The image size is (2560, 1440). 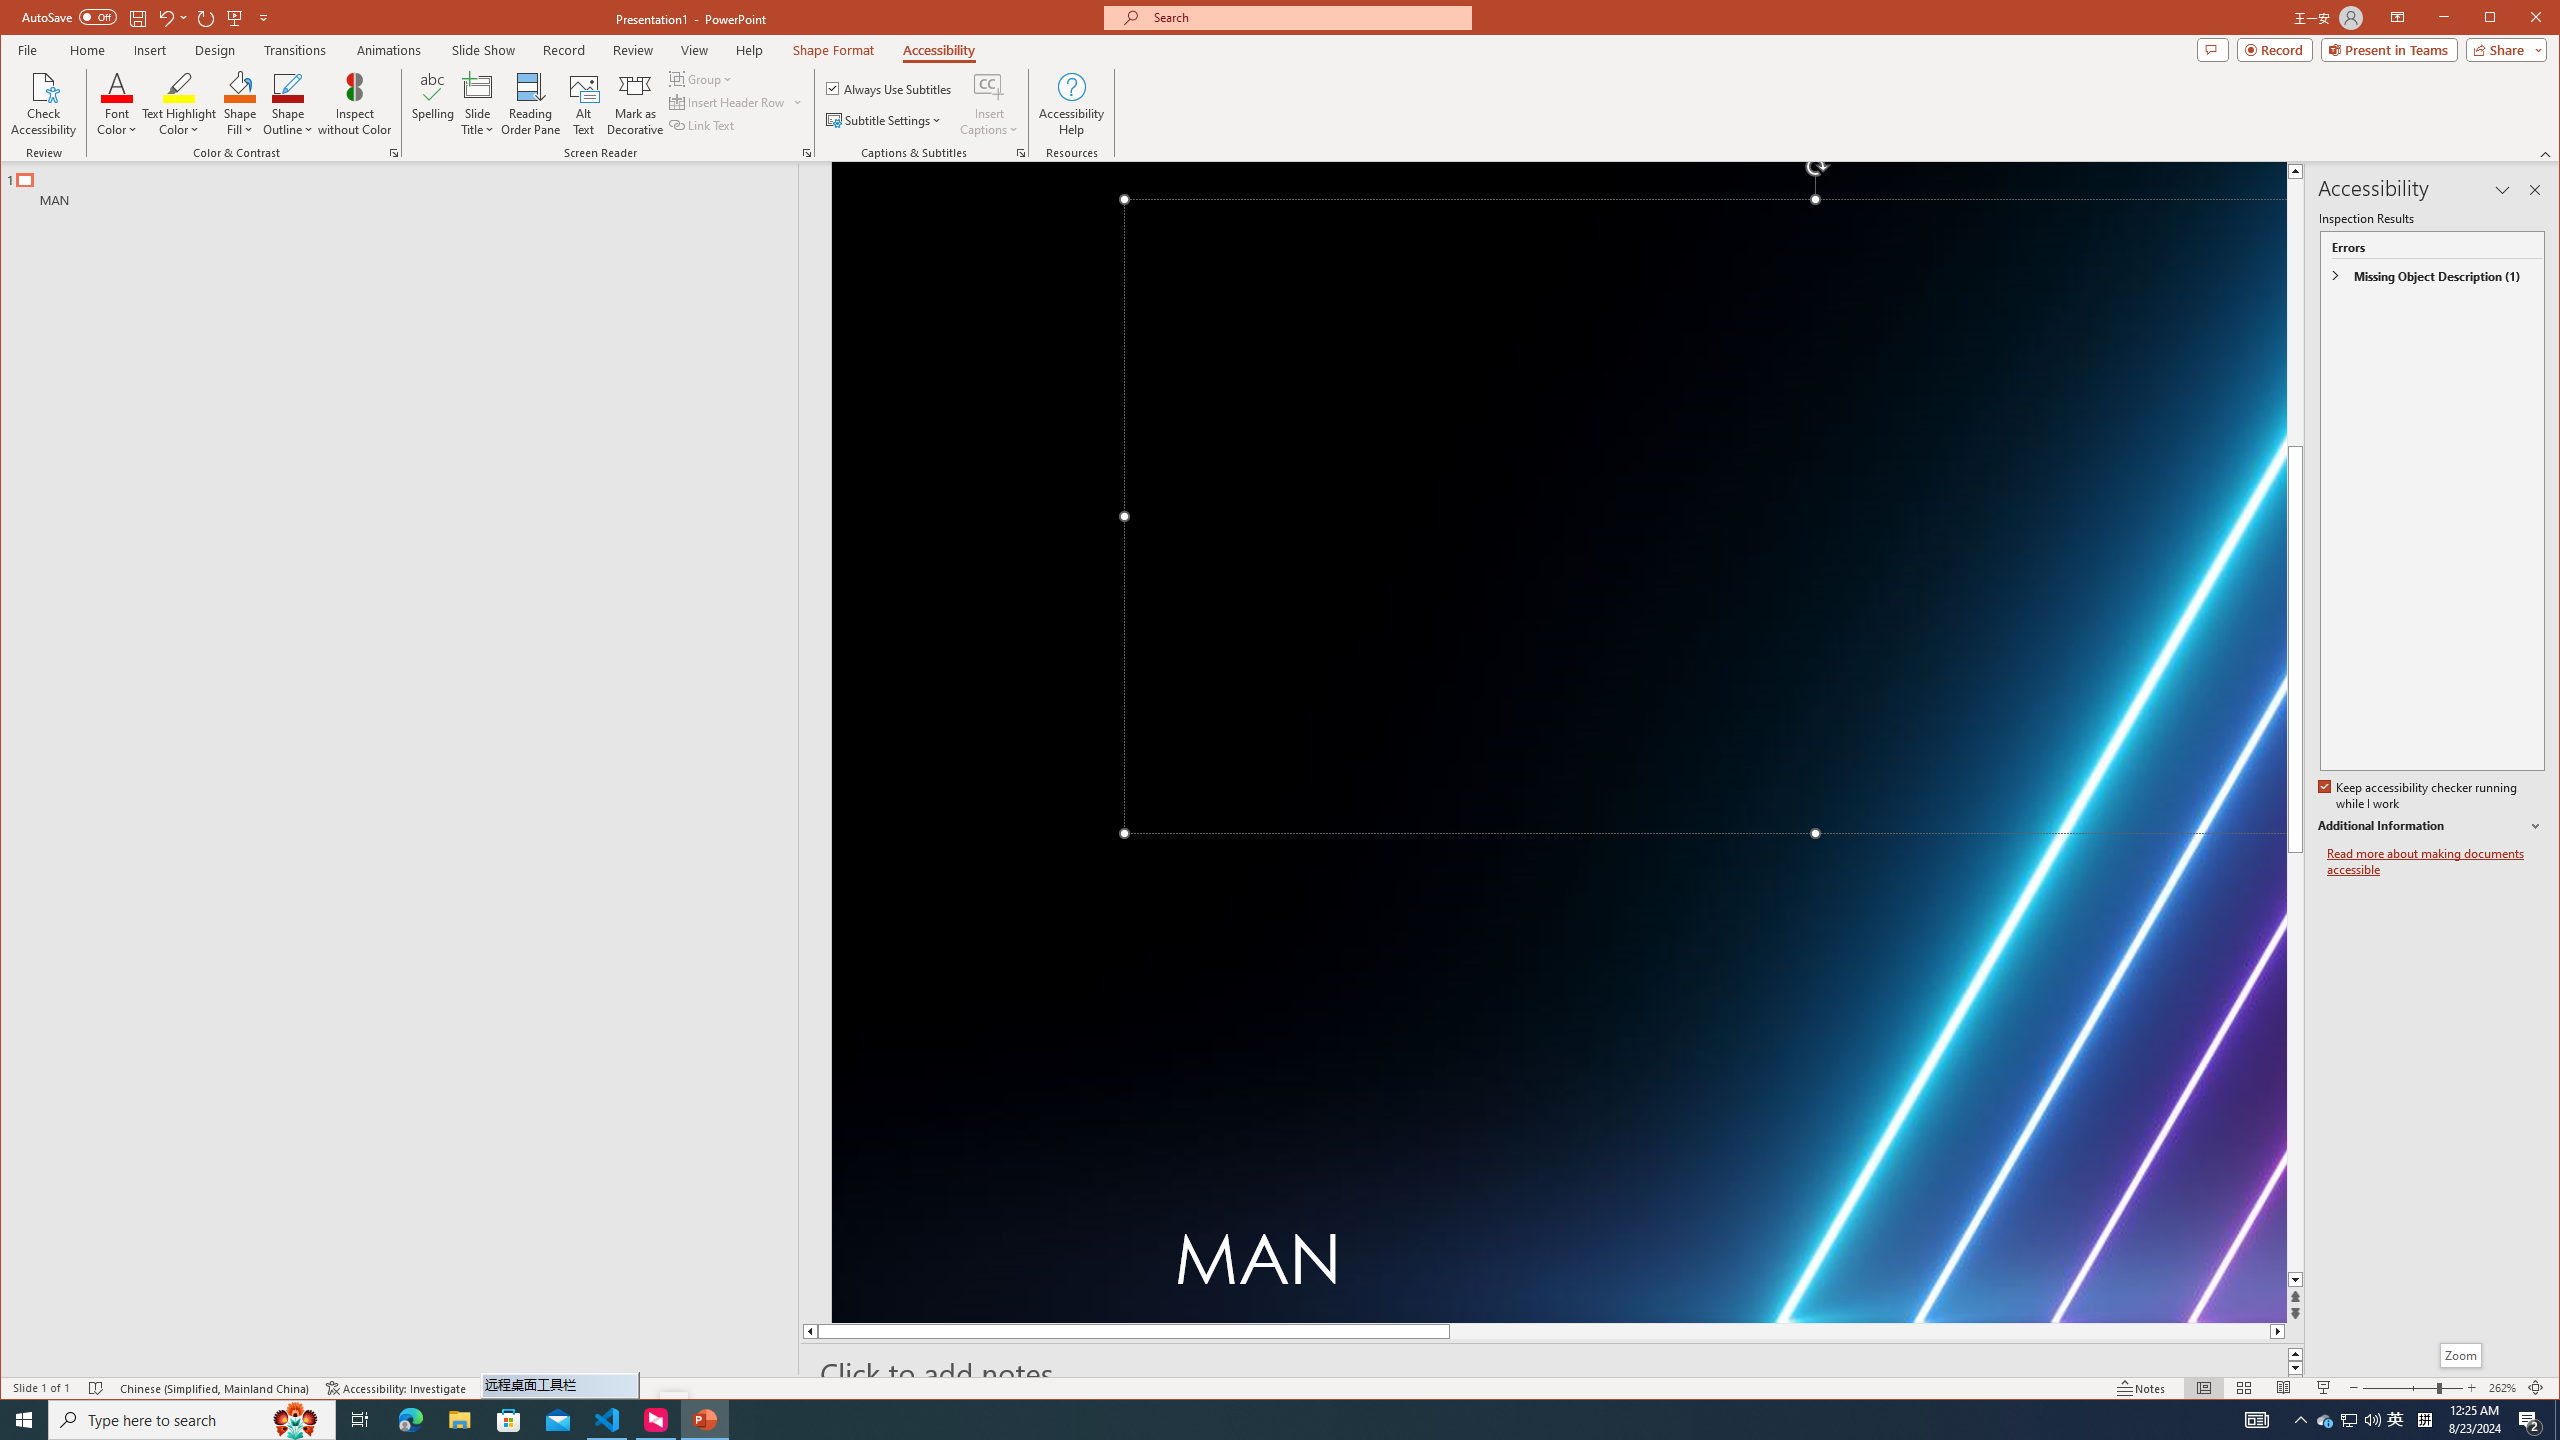 I want to click on Additional Information, so click(x=2518, y=19).